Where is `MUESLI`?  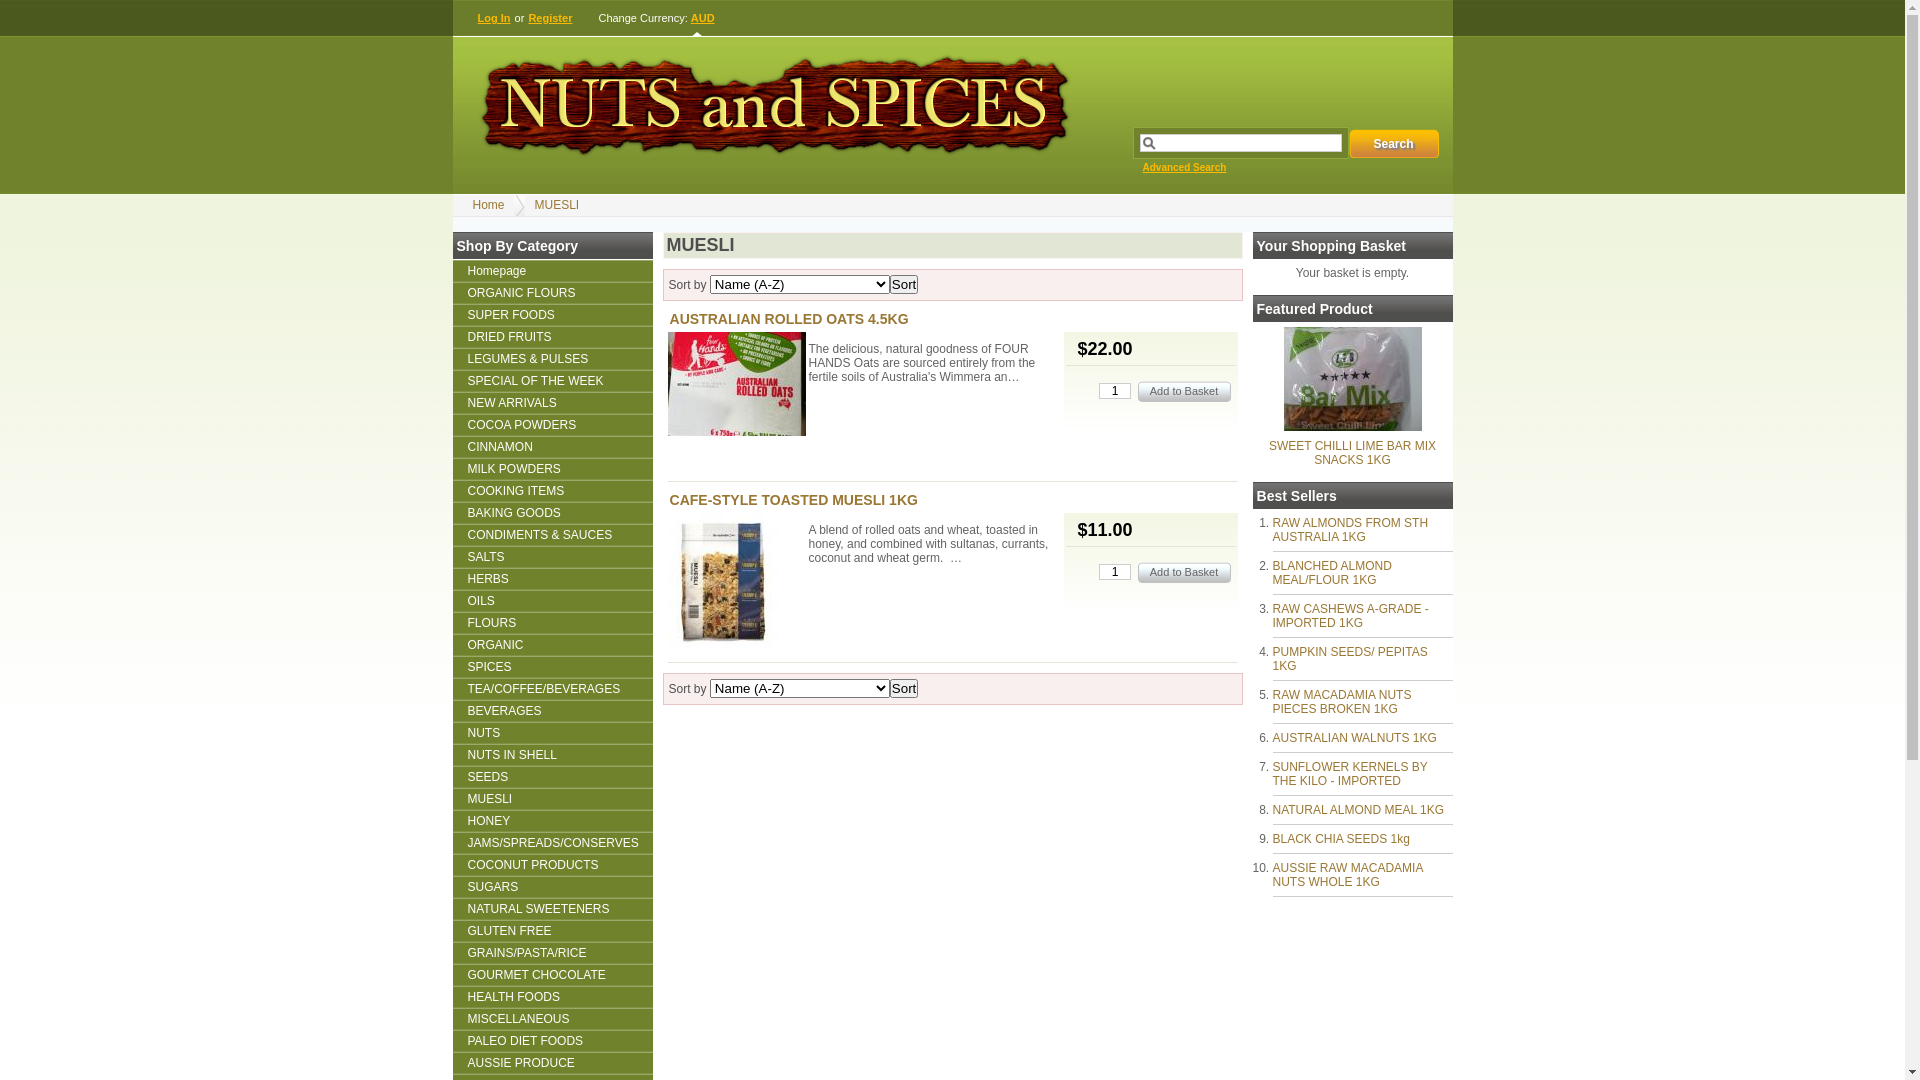 MUESLI is located at coordinates (558, 205).